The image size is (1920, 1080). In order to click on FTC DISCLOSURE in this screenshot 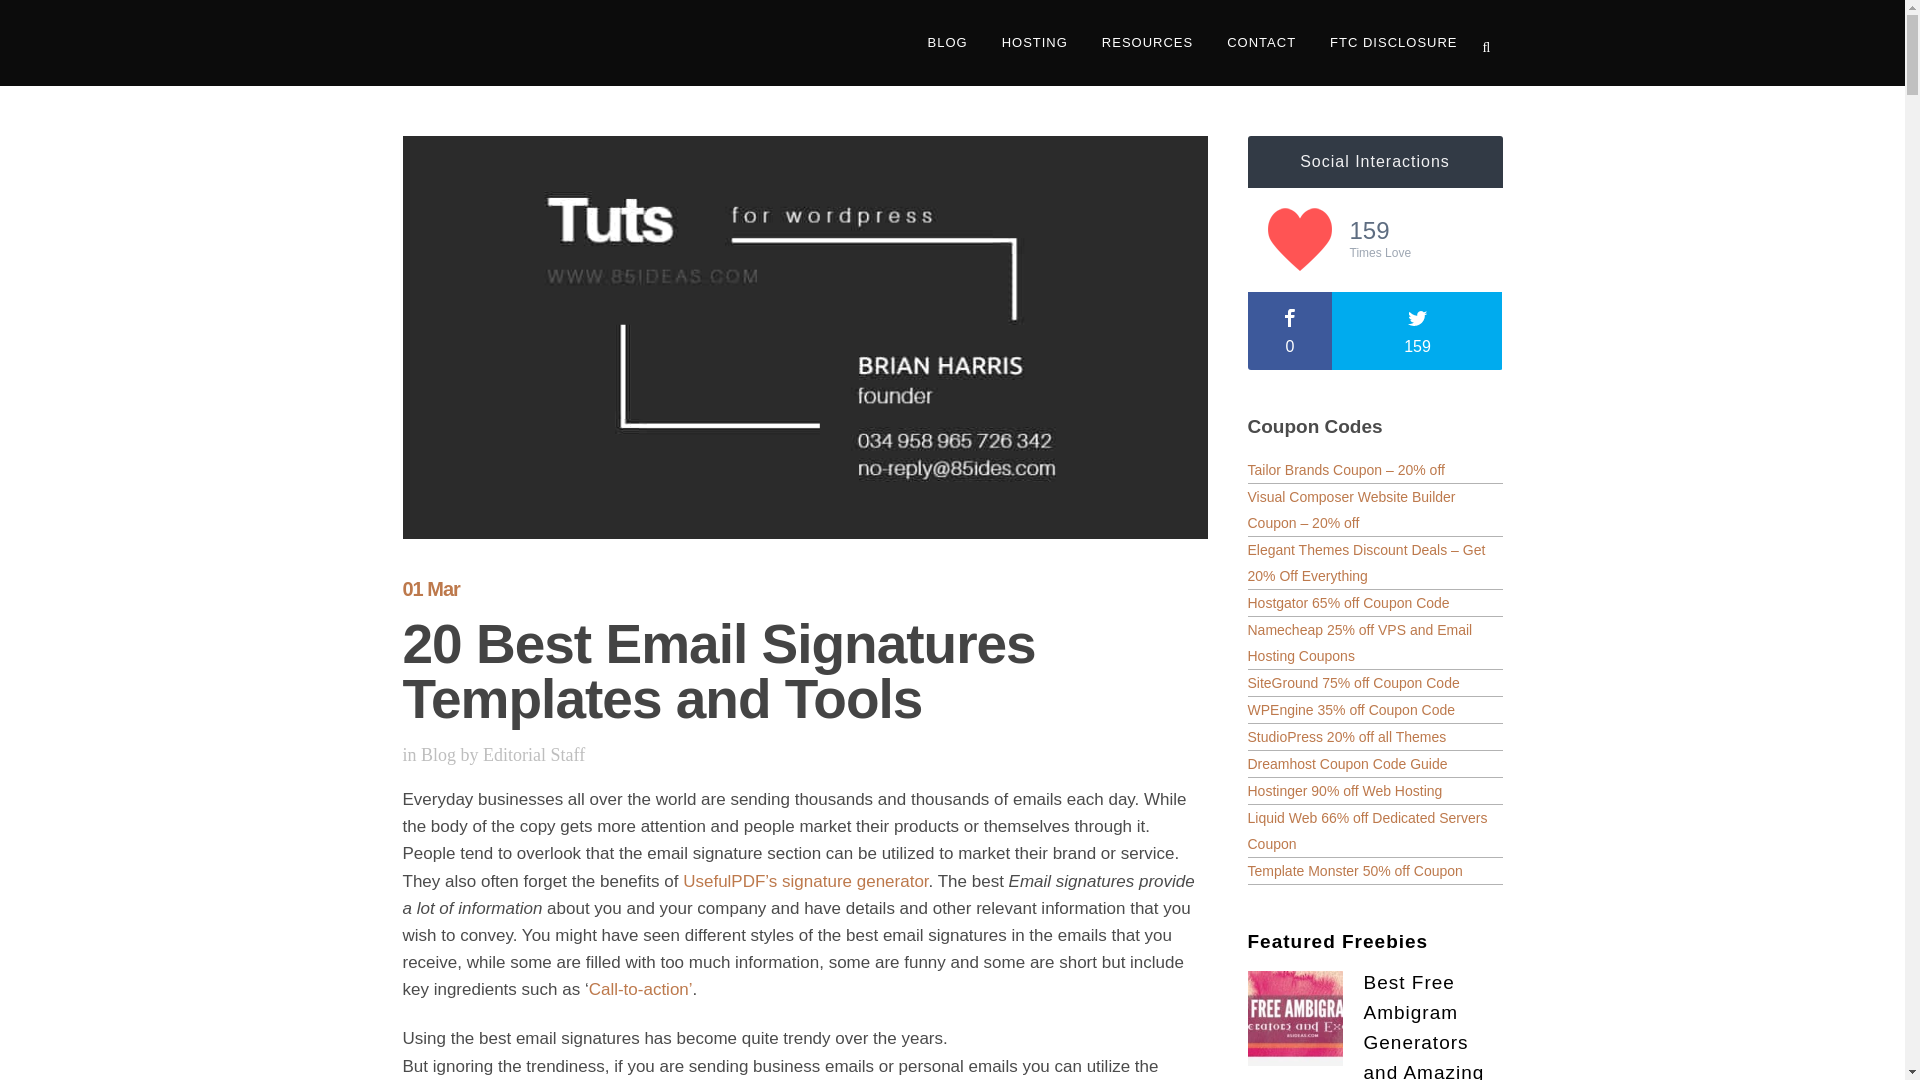, I will do `click(1394, 43)`.